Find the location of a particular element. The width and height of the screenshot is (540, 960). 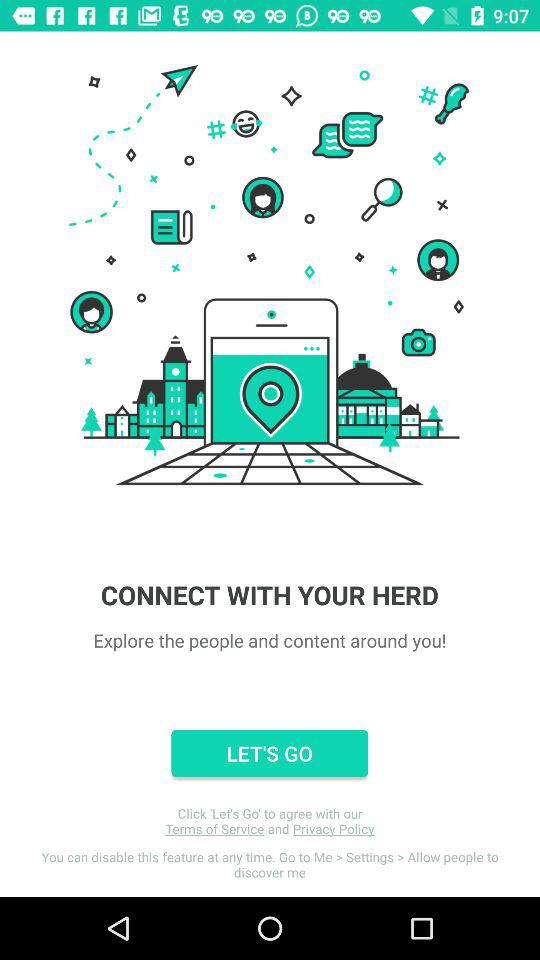

turn off the icon above the you can disable icon is located at coordinates (270, 821).